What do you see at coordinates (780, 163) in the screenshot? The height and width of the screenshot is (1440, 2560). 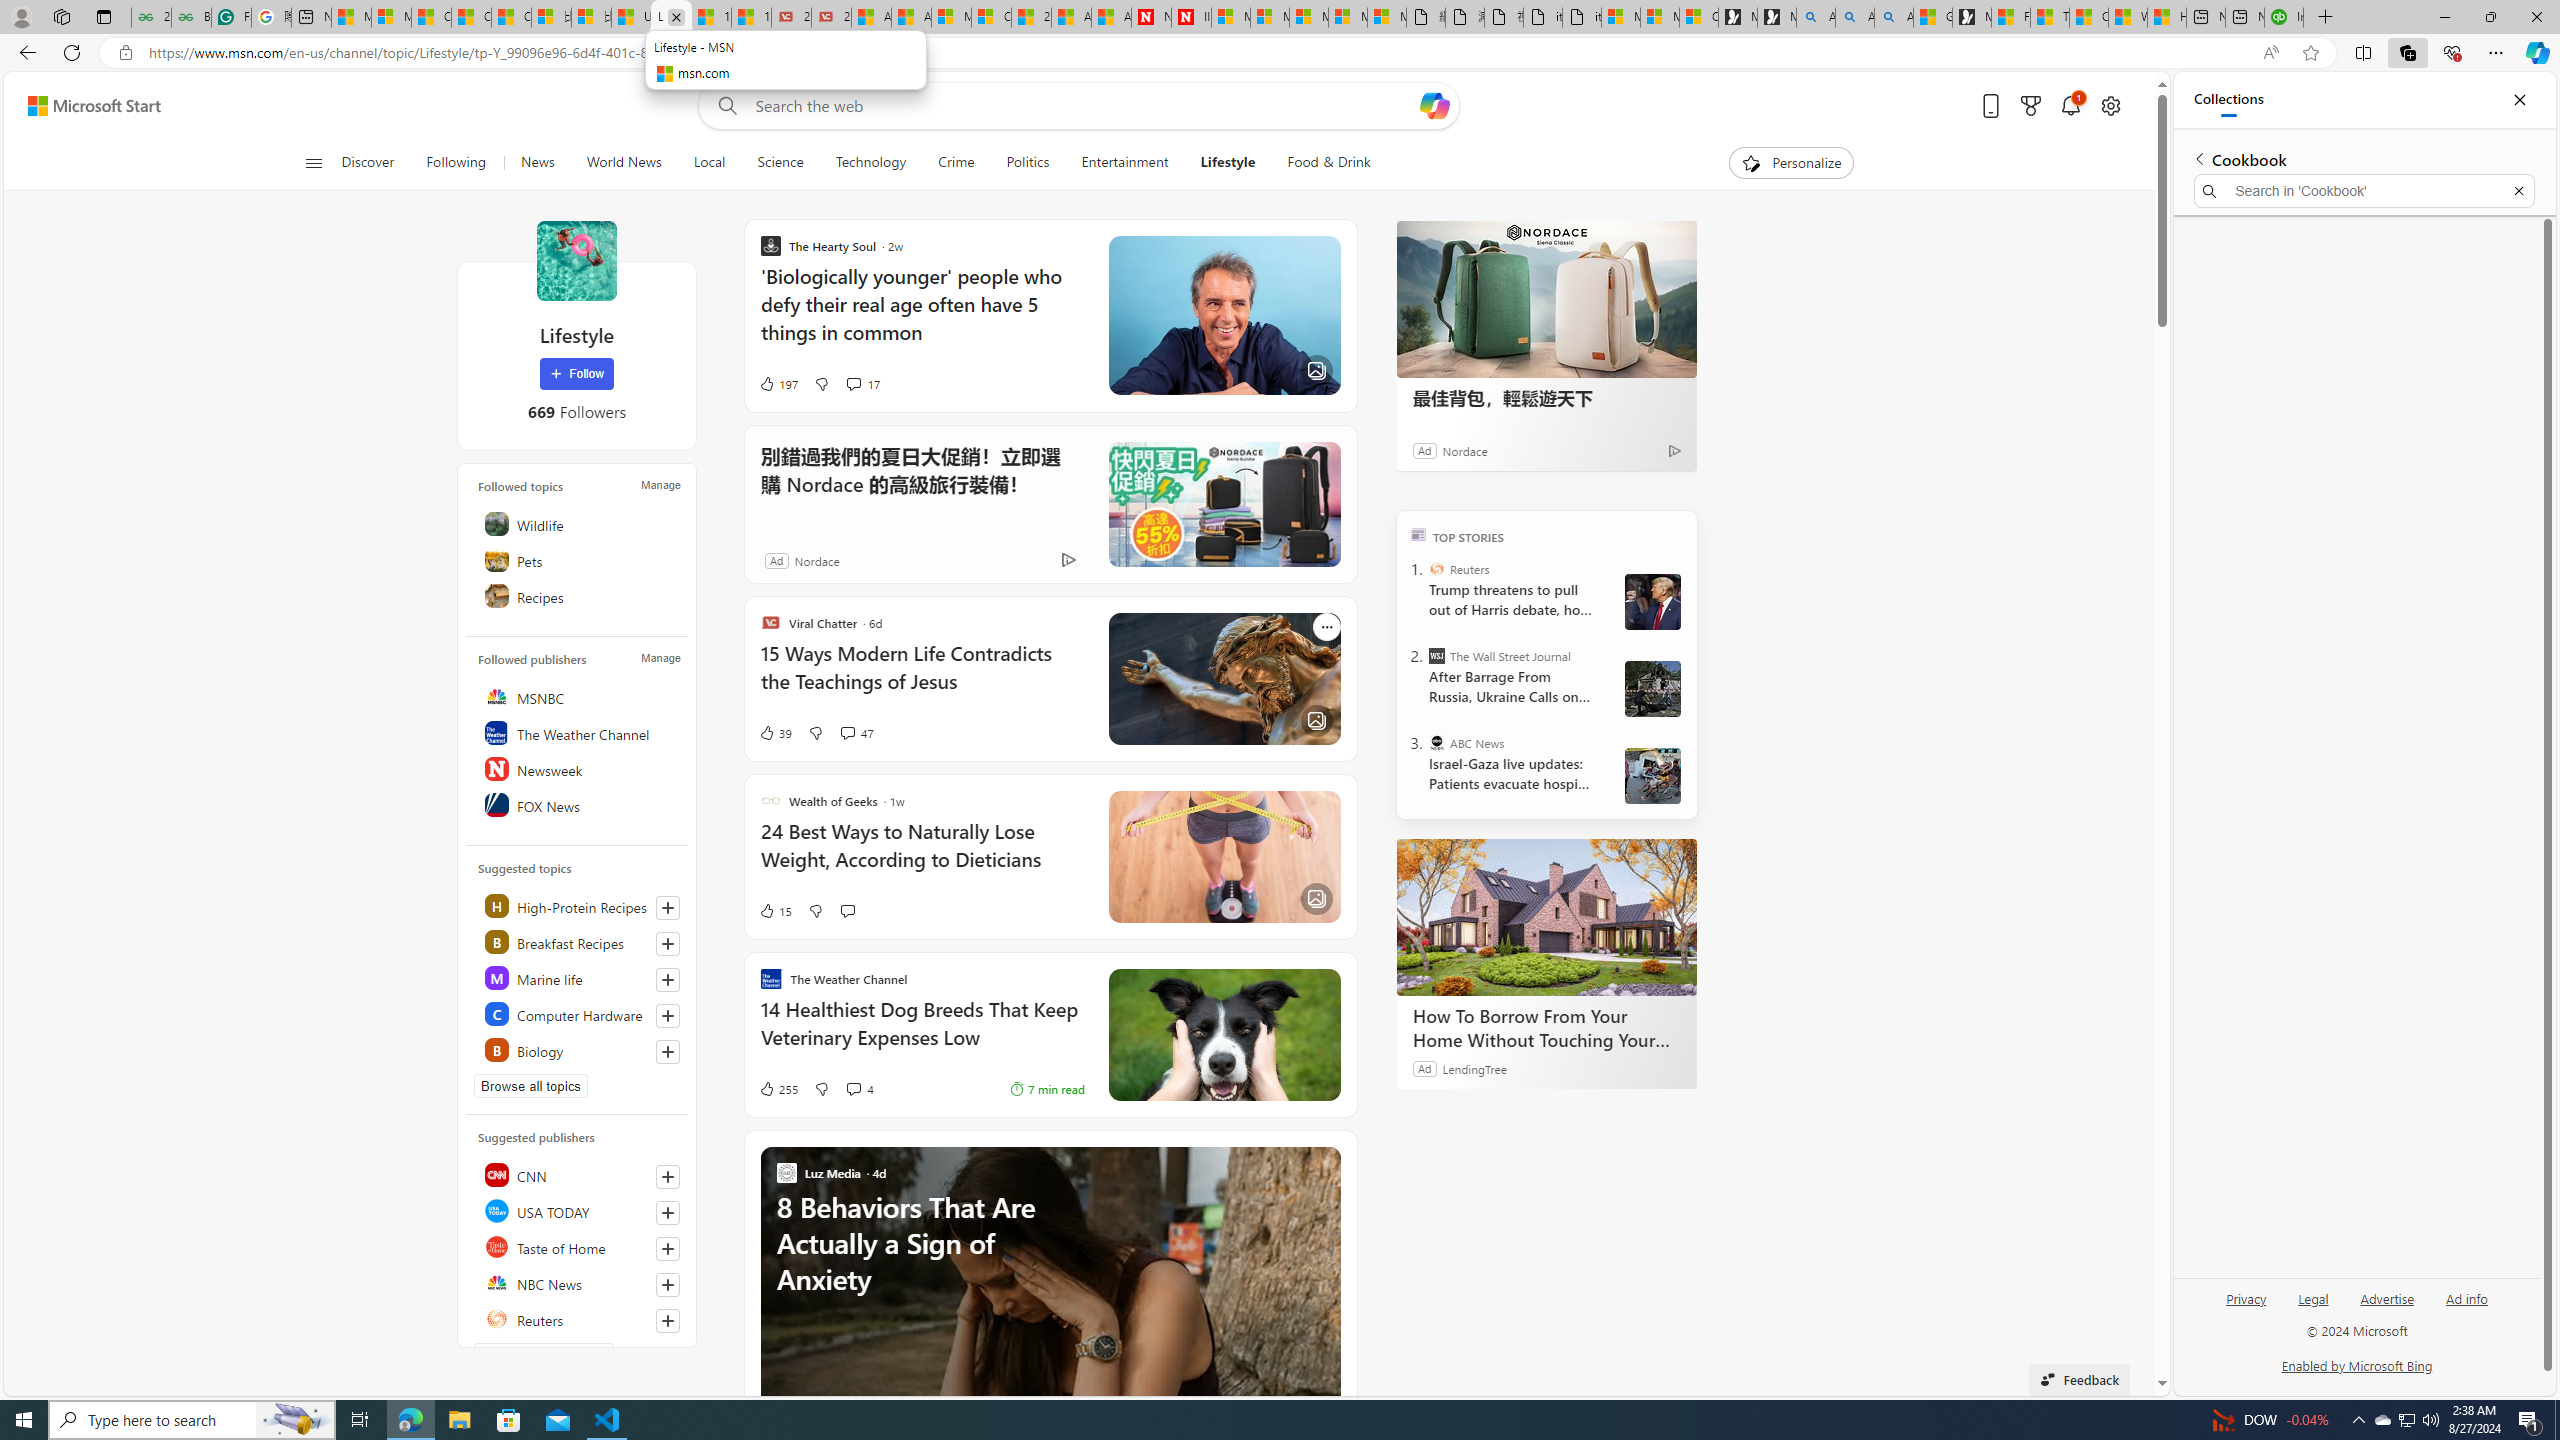 I see `Science` at bounding box center [780, 163].